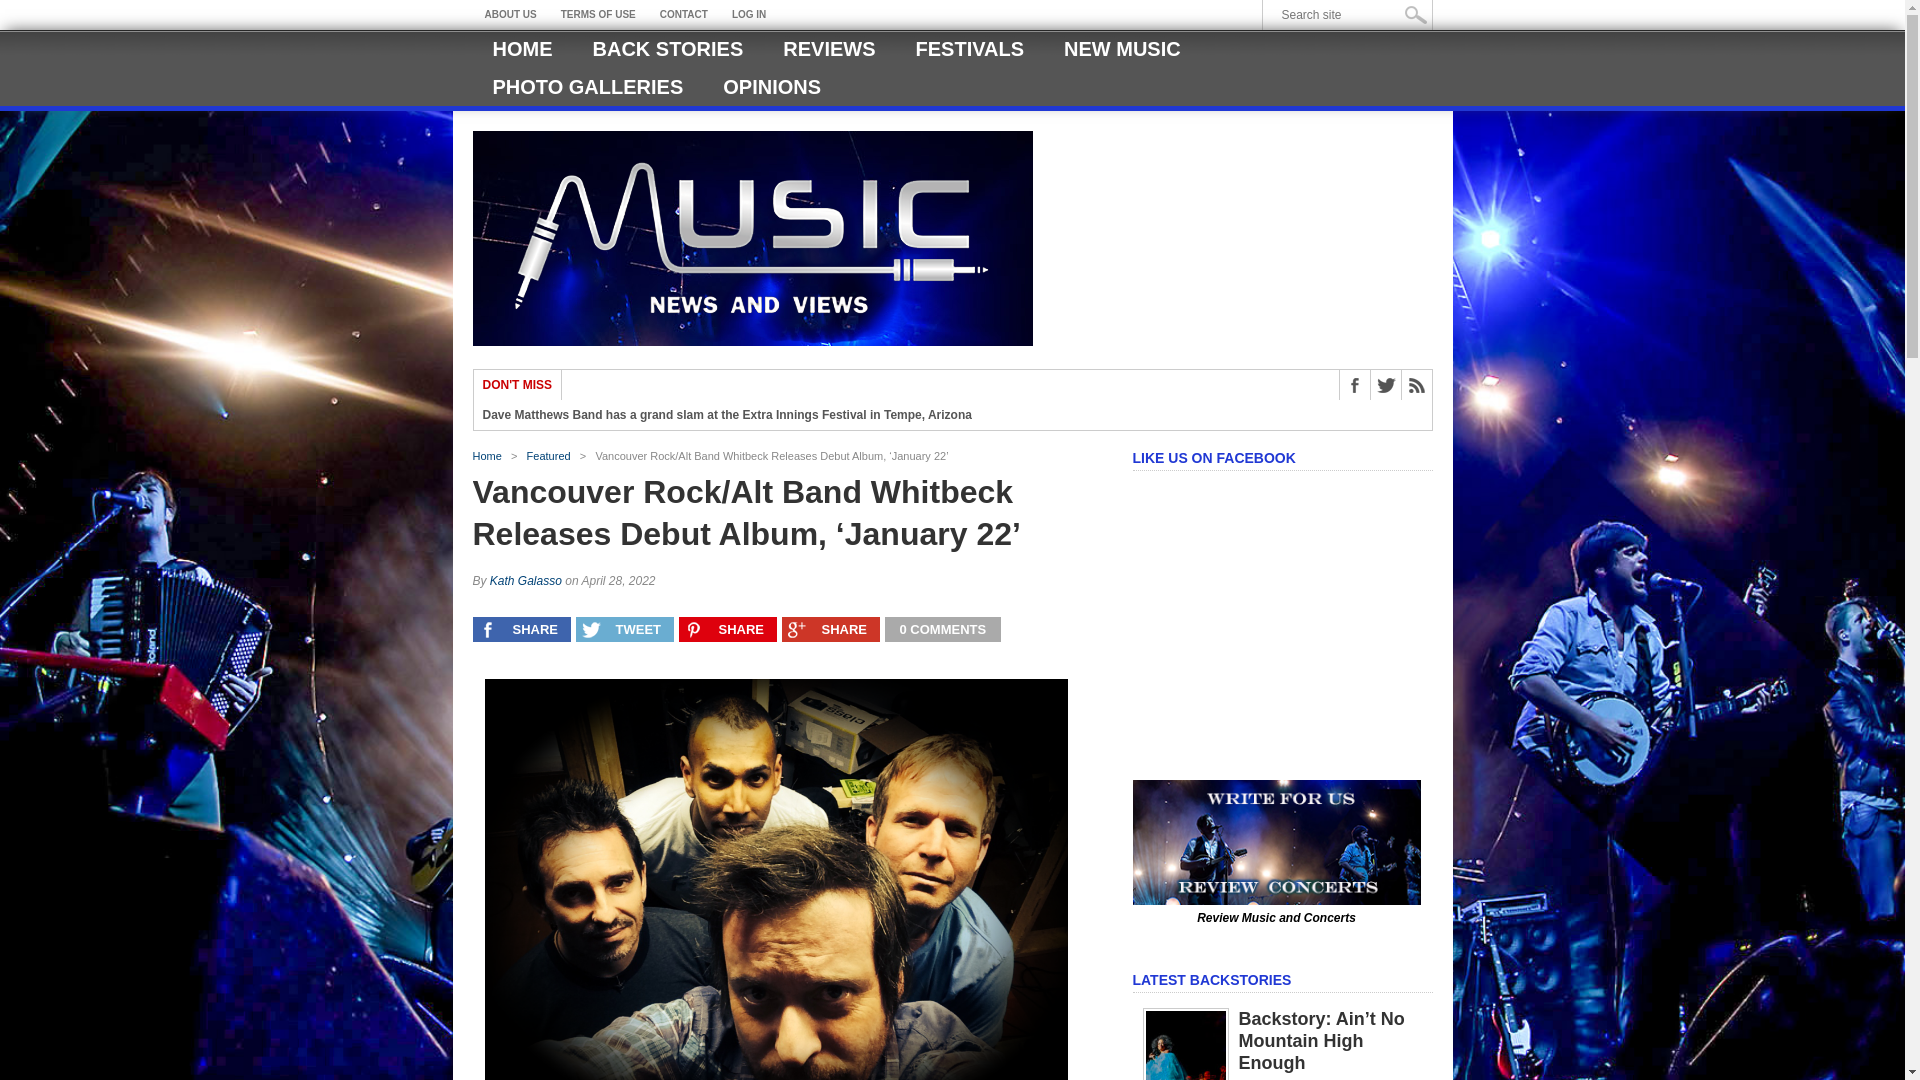 The image size is (1920, 1080). What do you see at coordinates (748, 15) in the screenshot?
I see `LOG IN` at bounding box center [748, 15].